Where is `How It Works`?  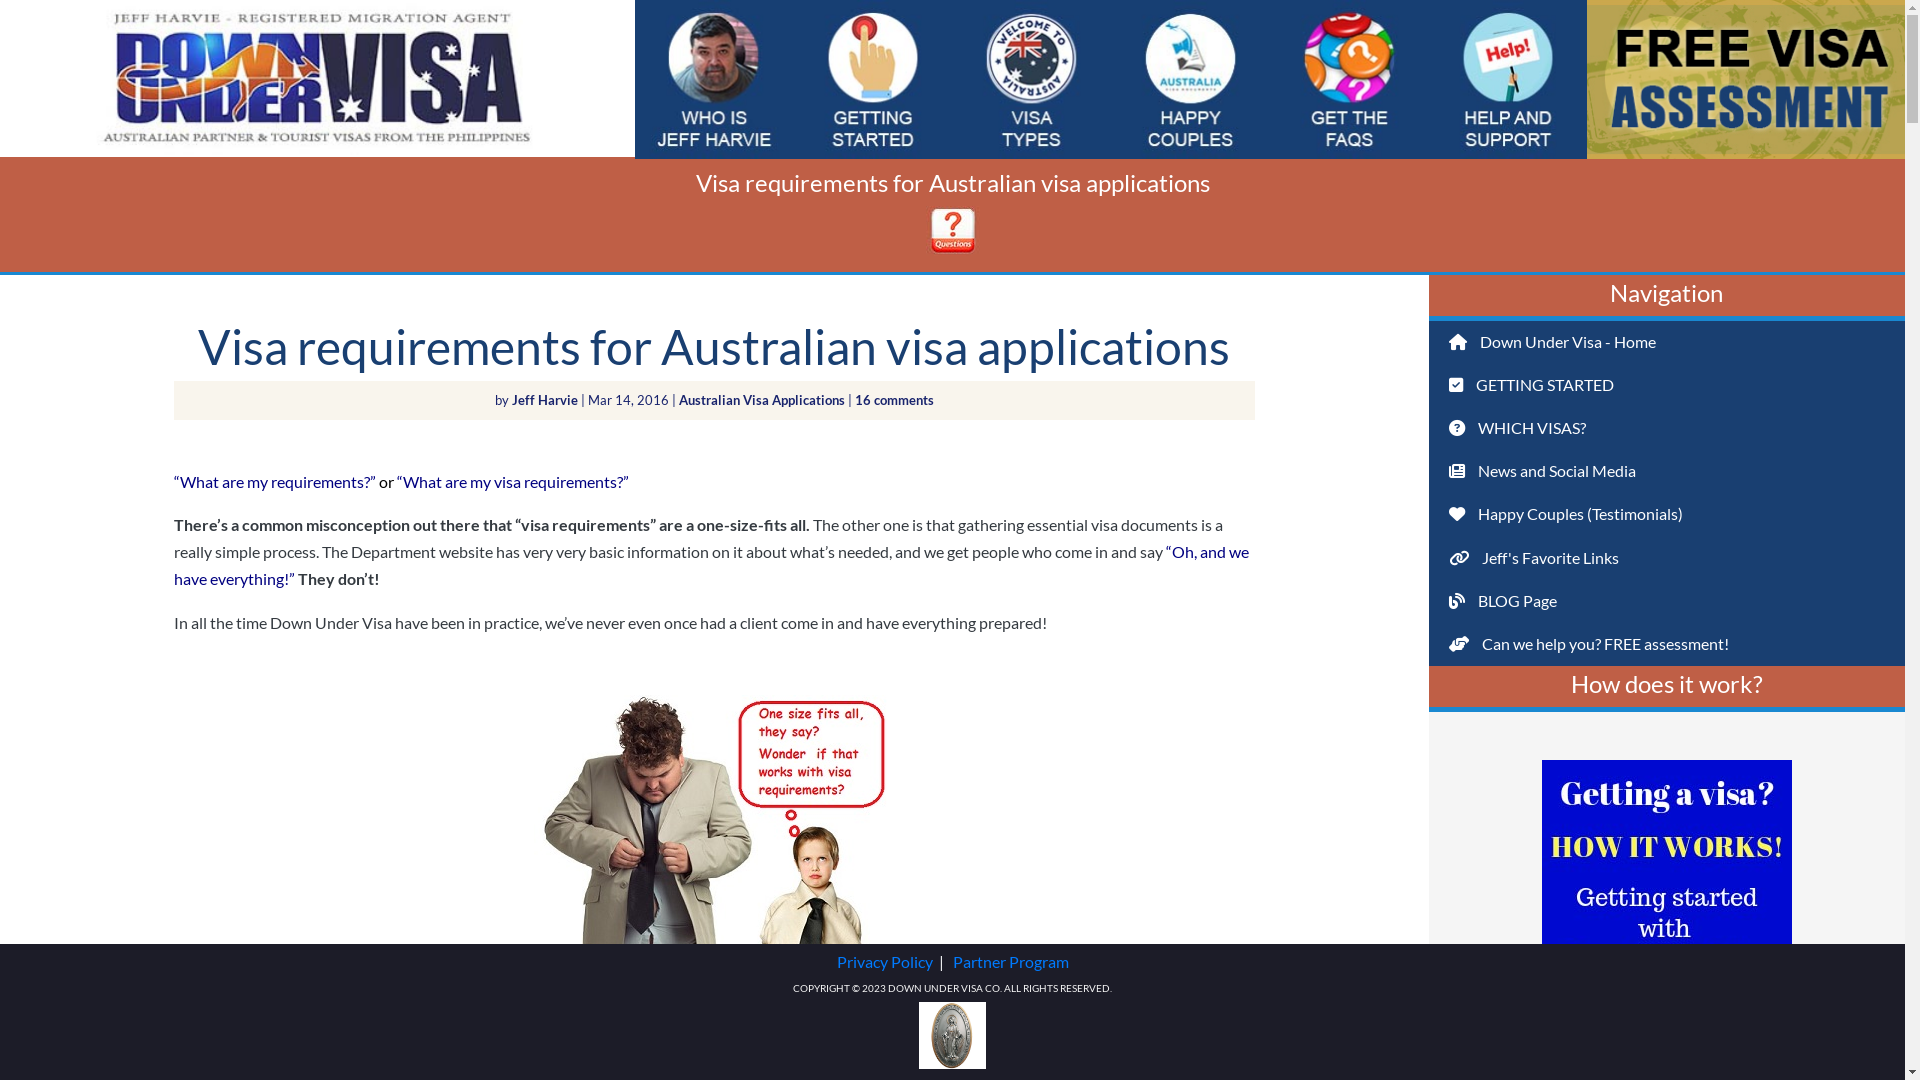
How It Works is located at coordinates (1667, 1004).